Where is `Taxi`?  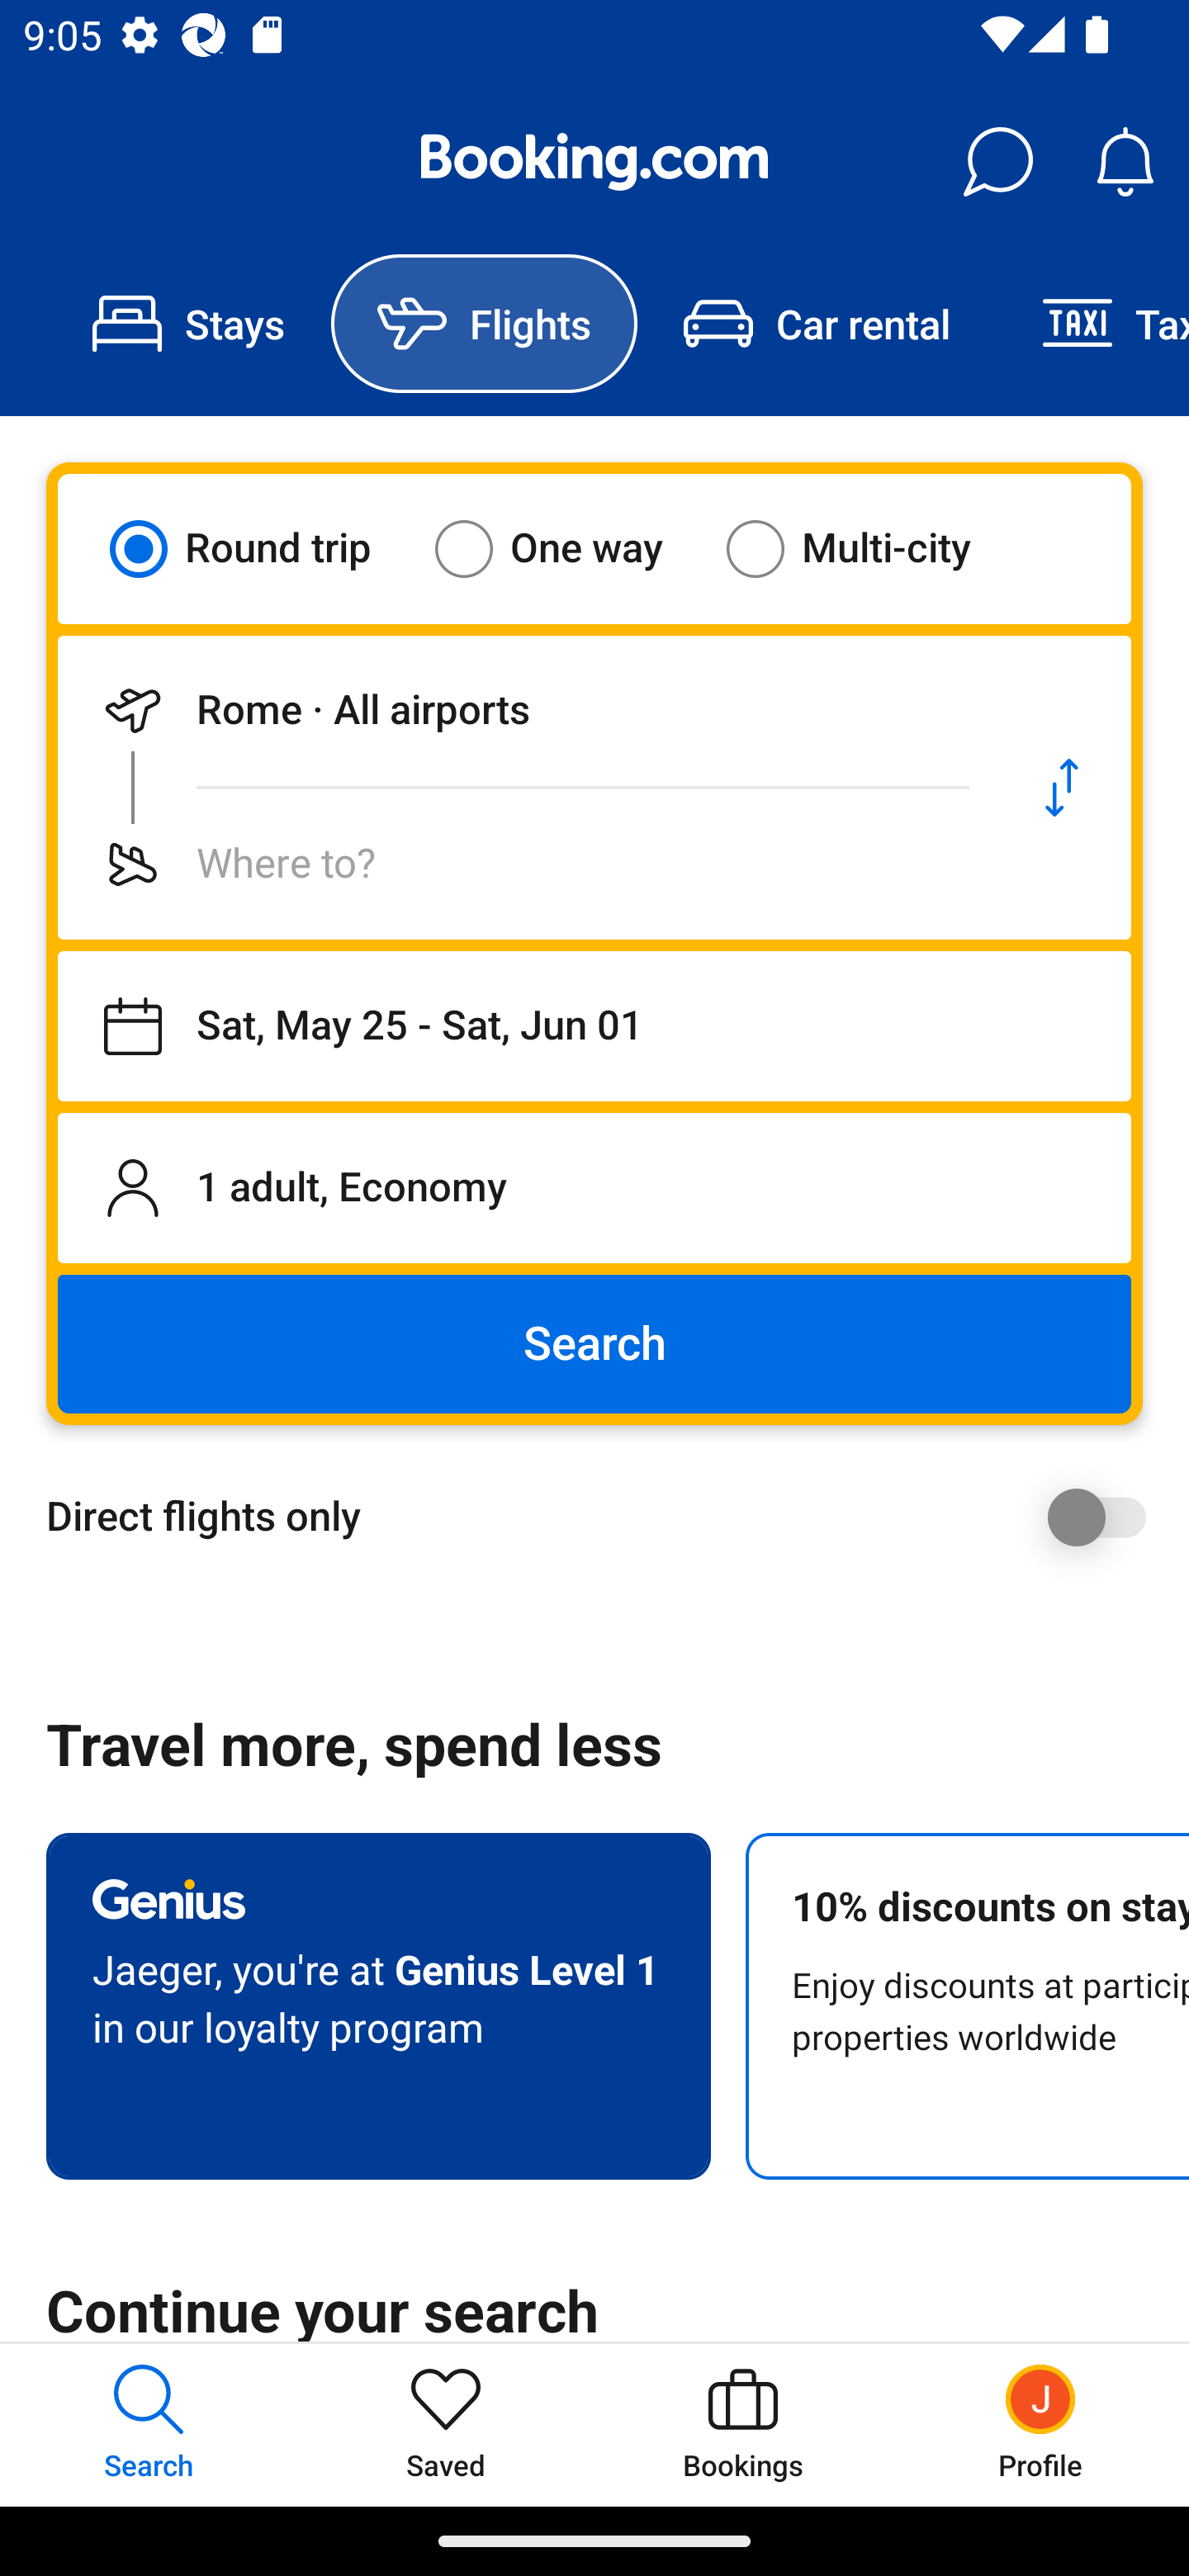
Taxi is located at coordinates (1092, 324).